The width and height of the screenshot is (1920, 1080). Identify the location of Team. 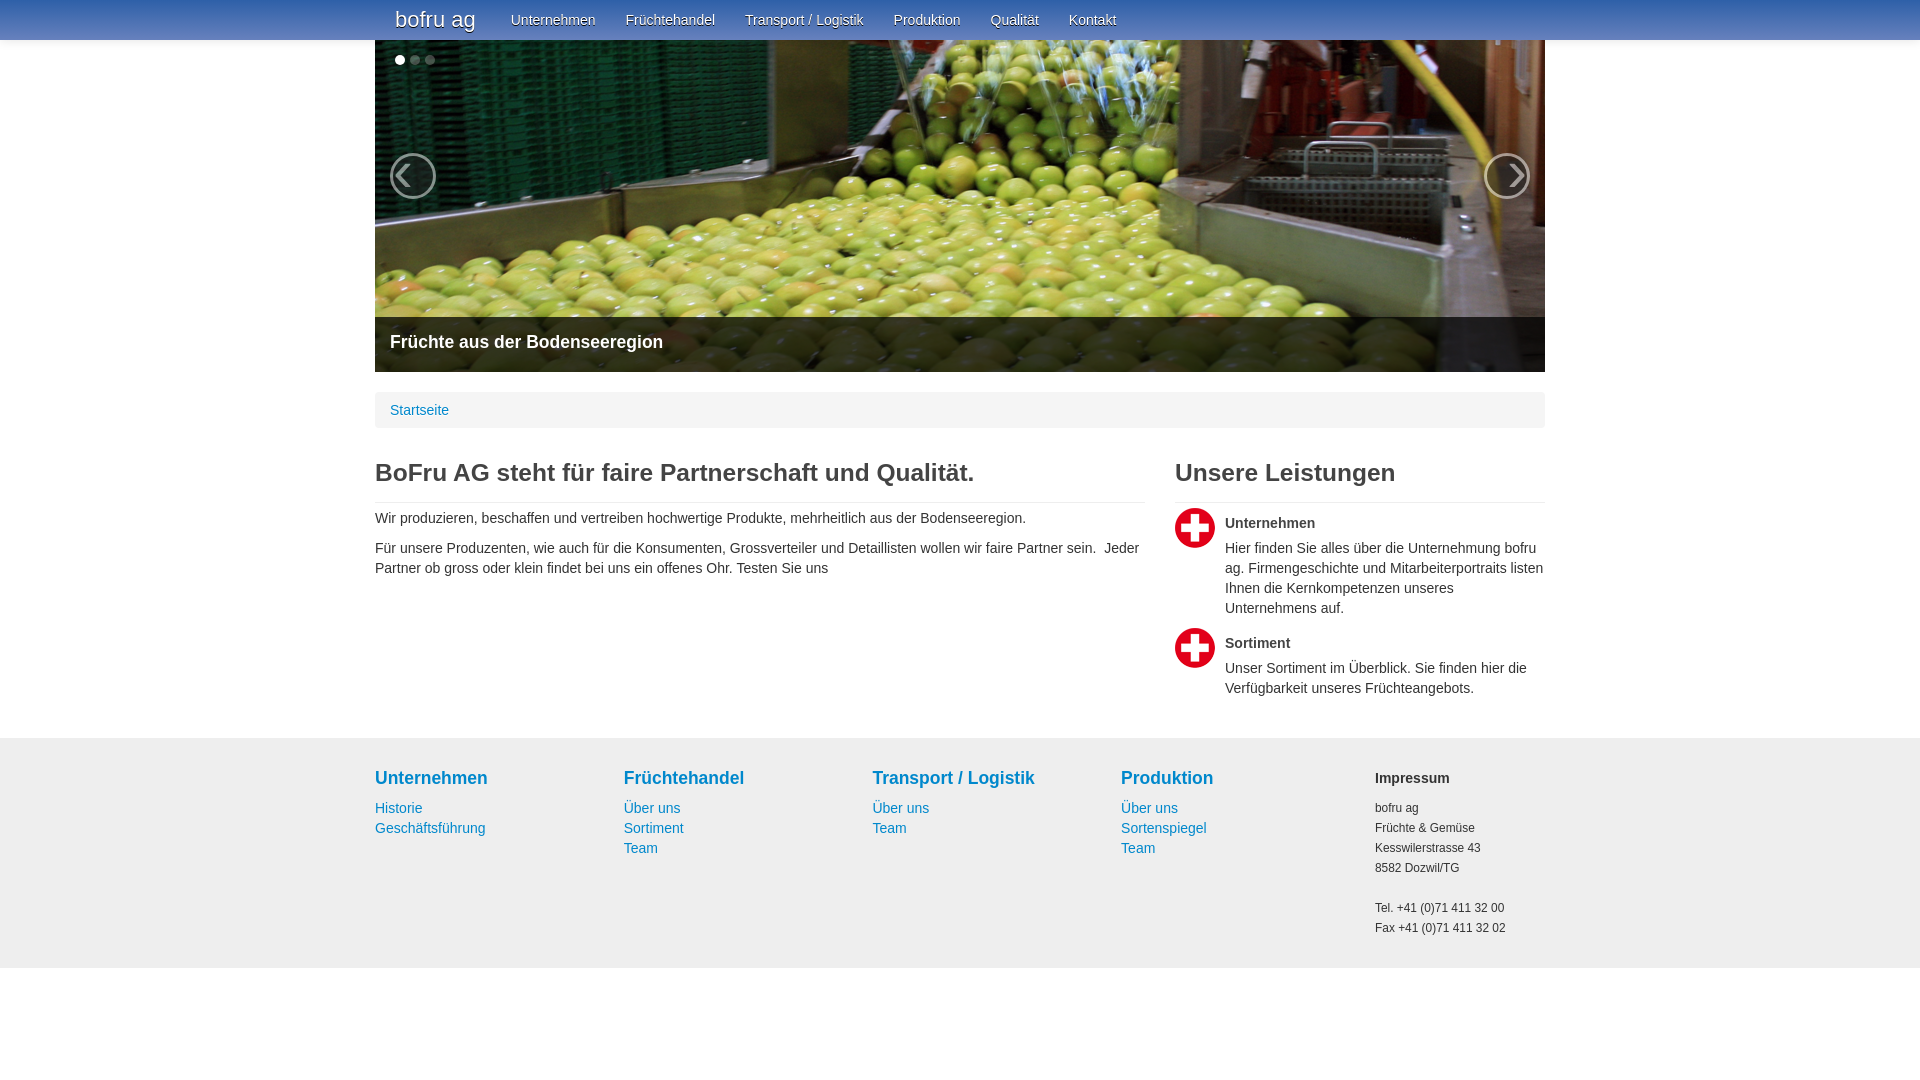
(889, 828).